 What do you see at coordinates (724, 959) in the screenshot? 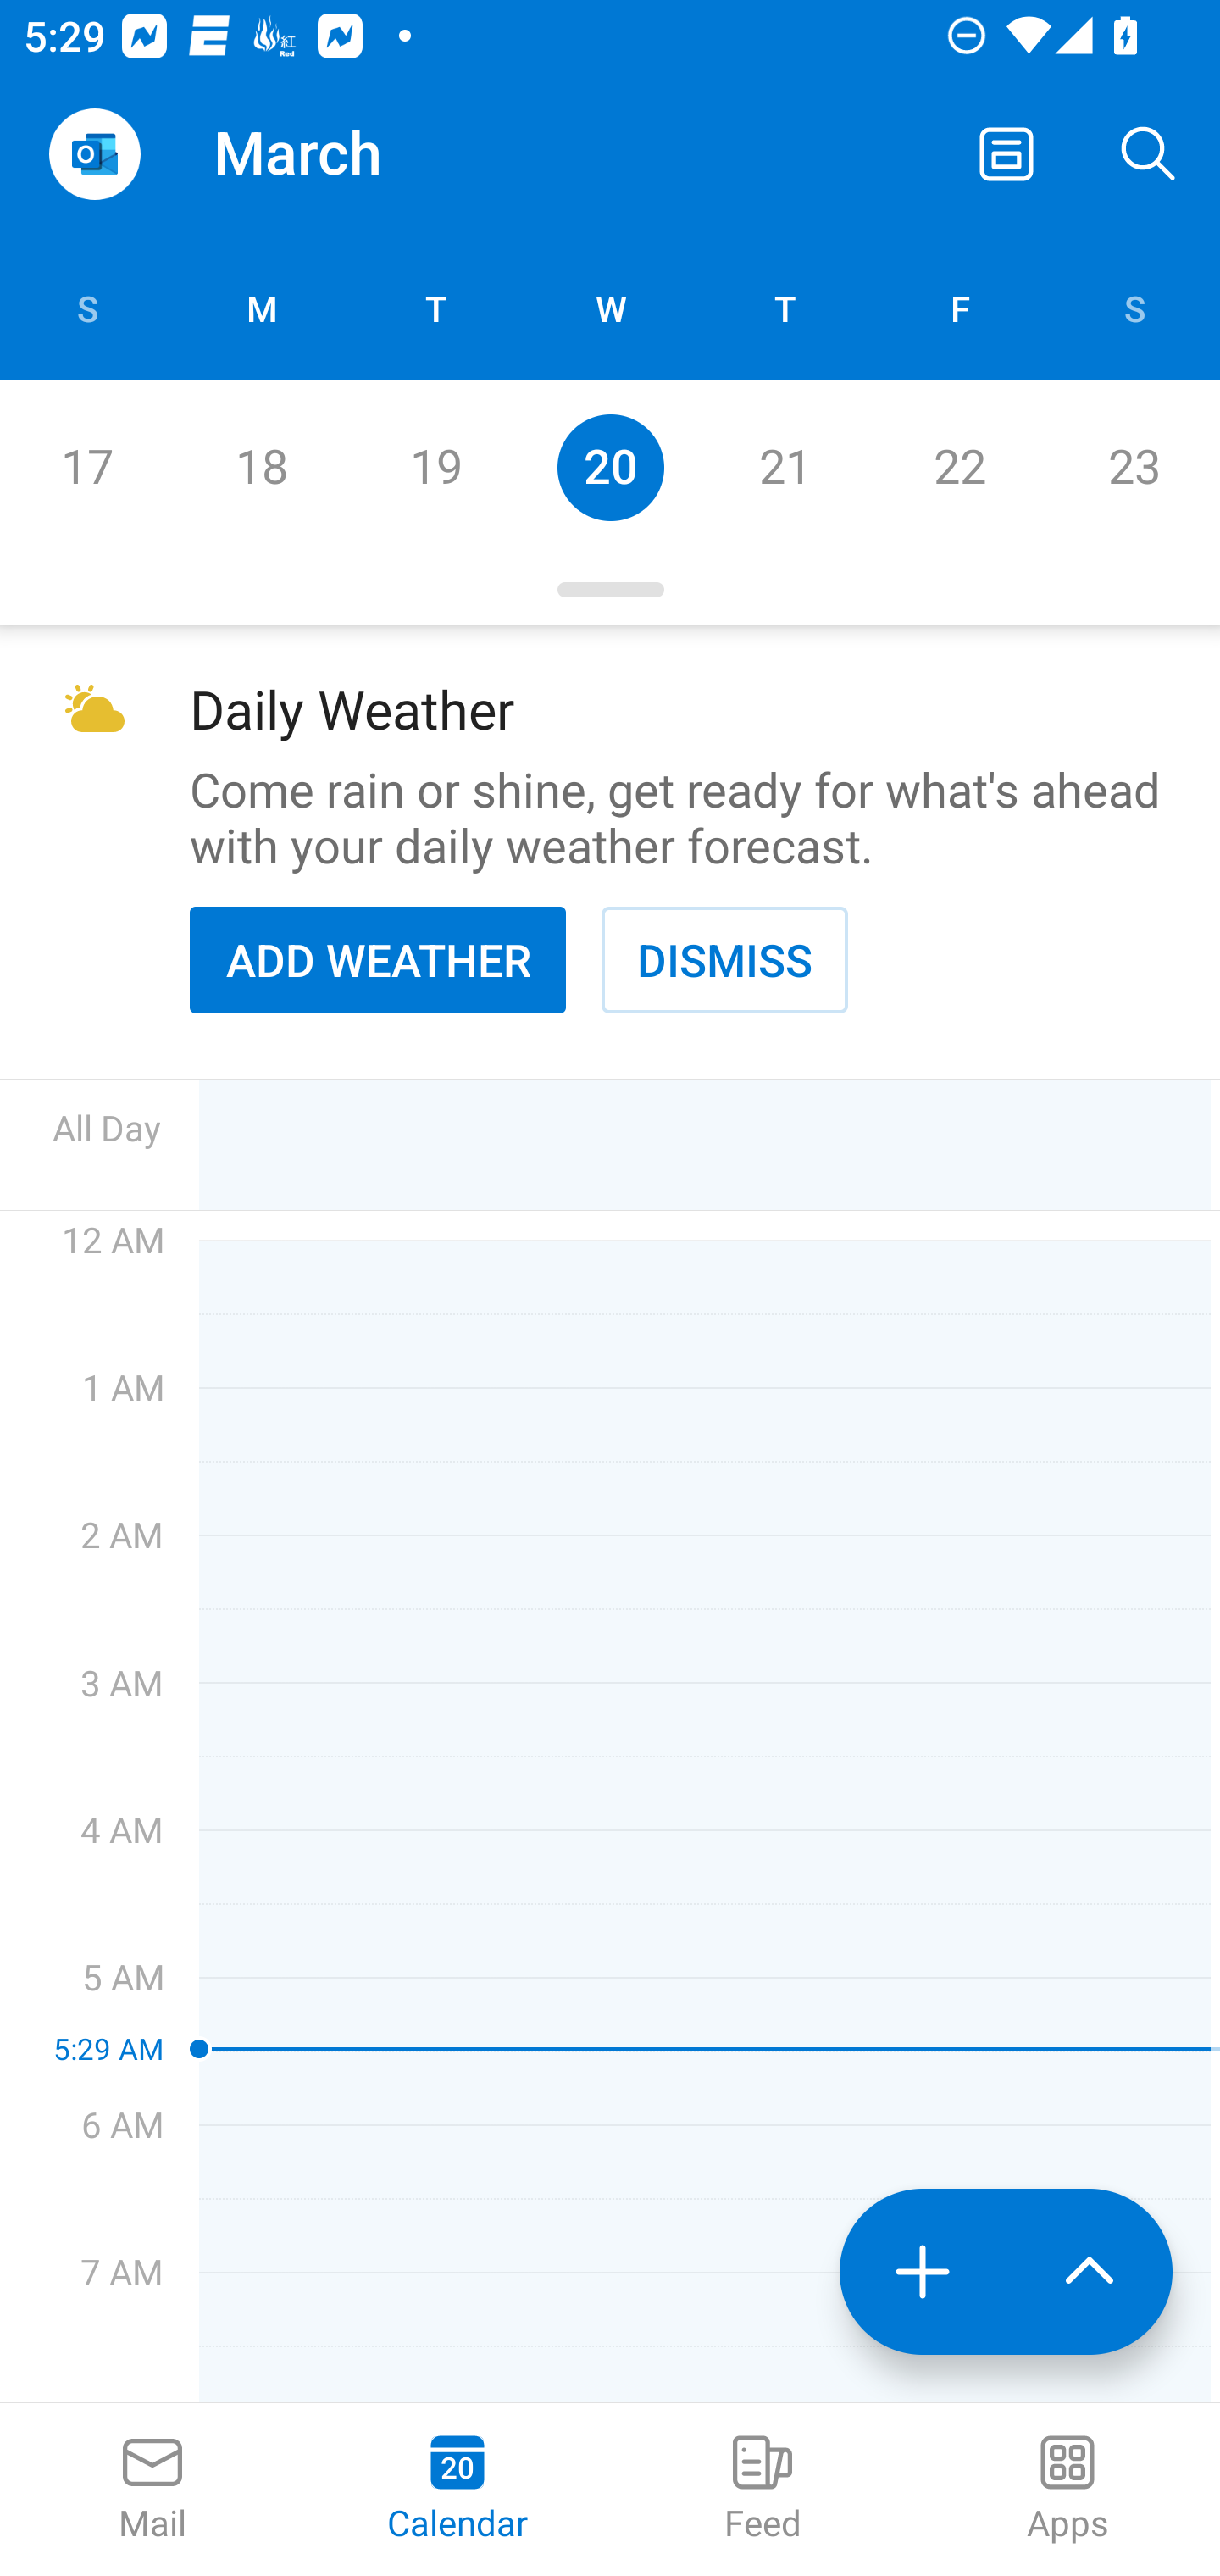
I see `DISMISS` at bounding box center [724, 959].